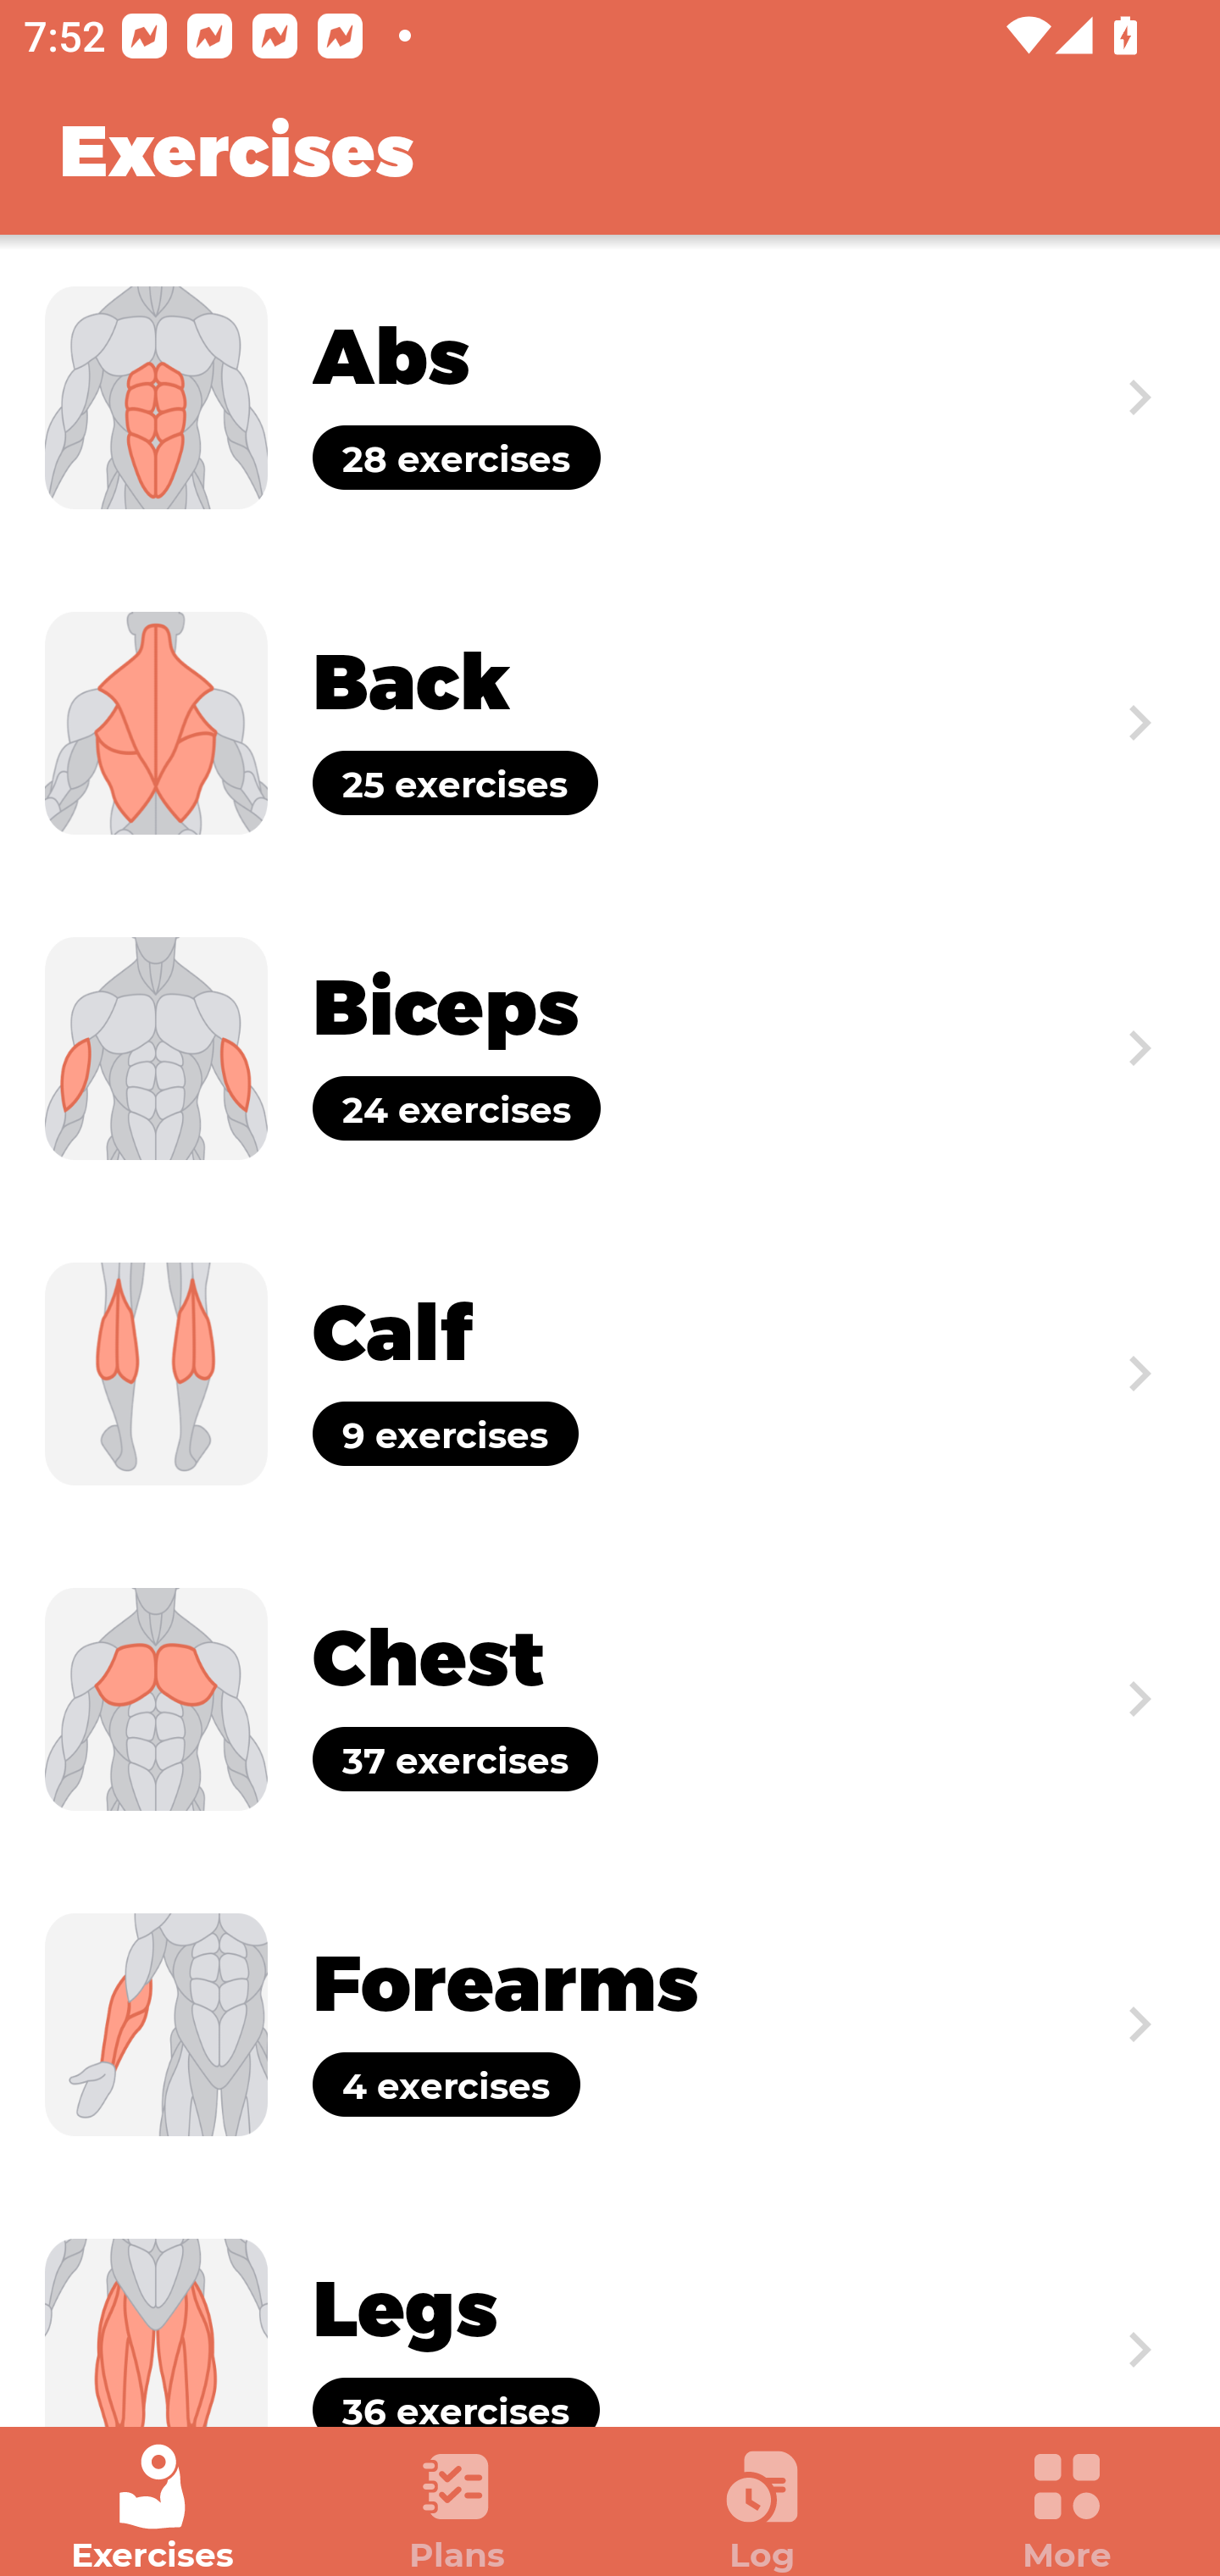 The height and width of the screenshot is (2576, 1220). I want to click on Log, so click(762, 2508).